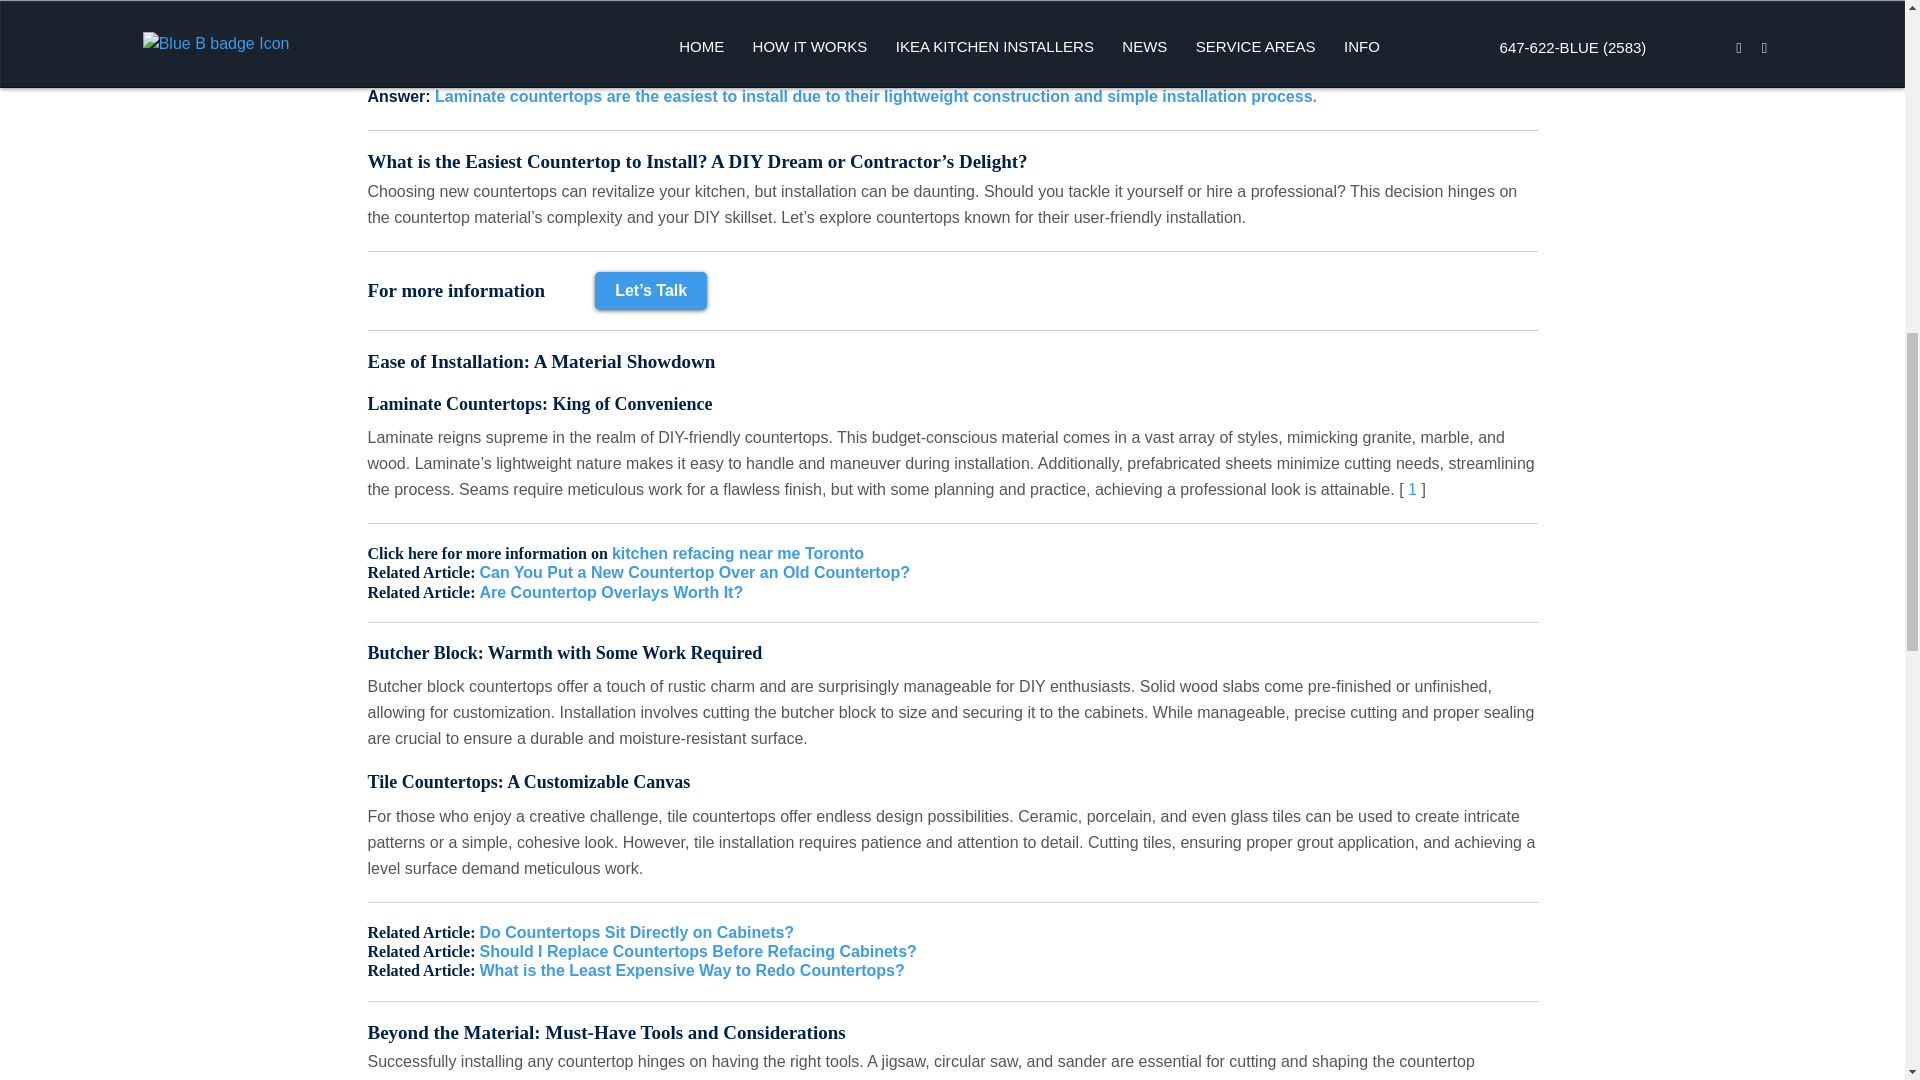 The image size is (1920, 1080). Describe the element at coordinates (738, 553) in the screenshot. I see `kitchen refacing near me Toronto` at that location.